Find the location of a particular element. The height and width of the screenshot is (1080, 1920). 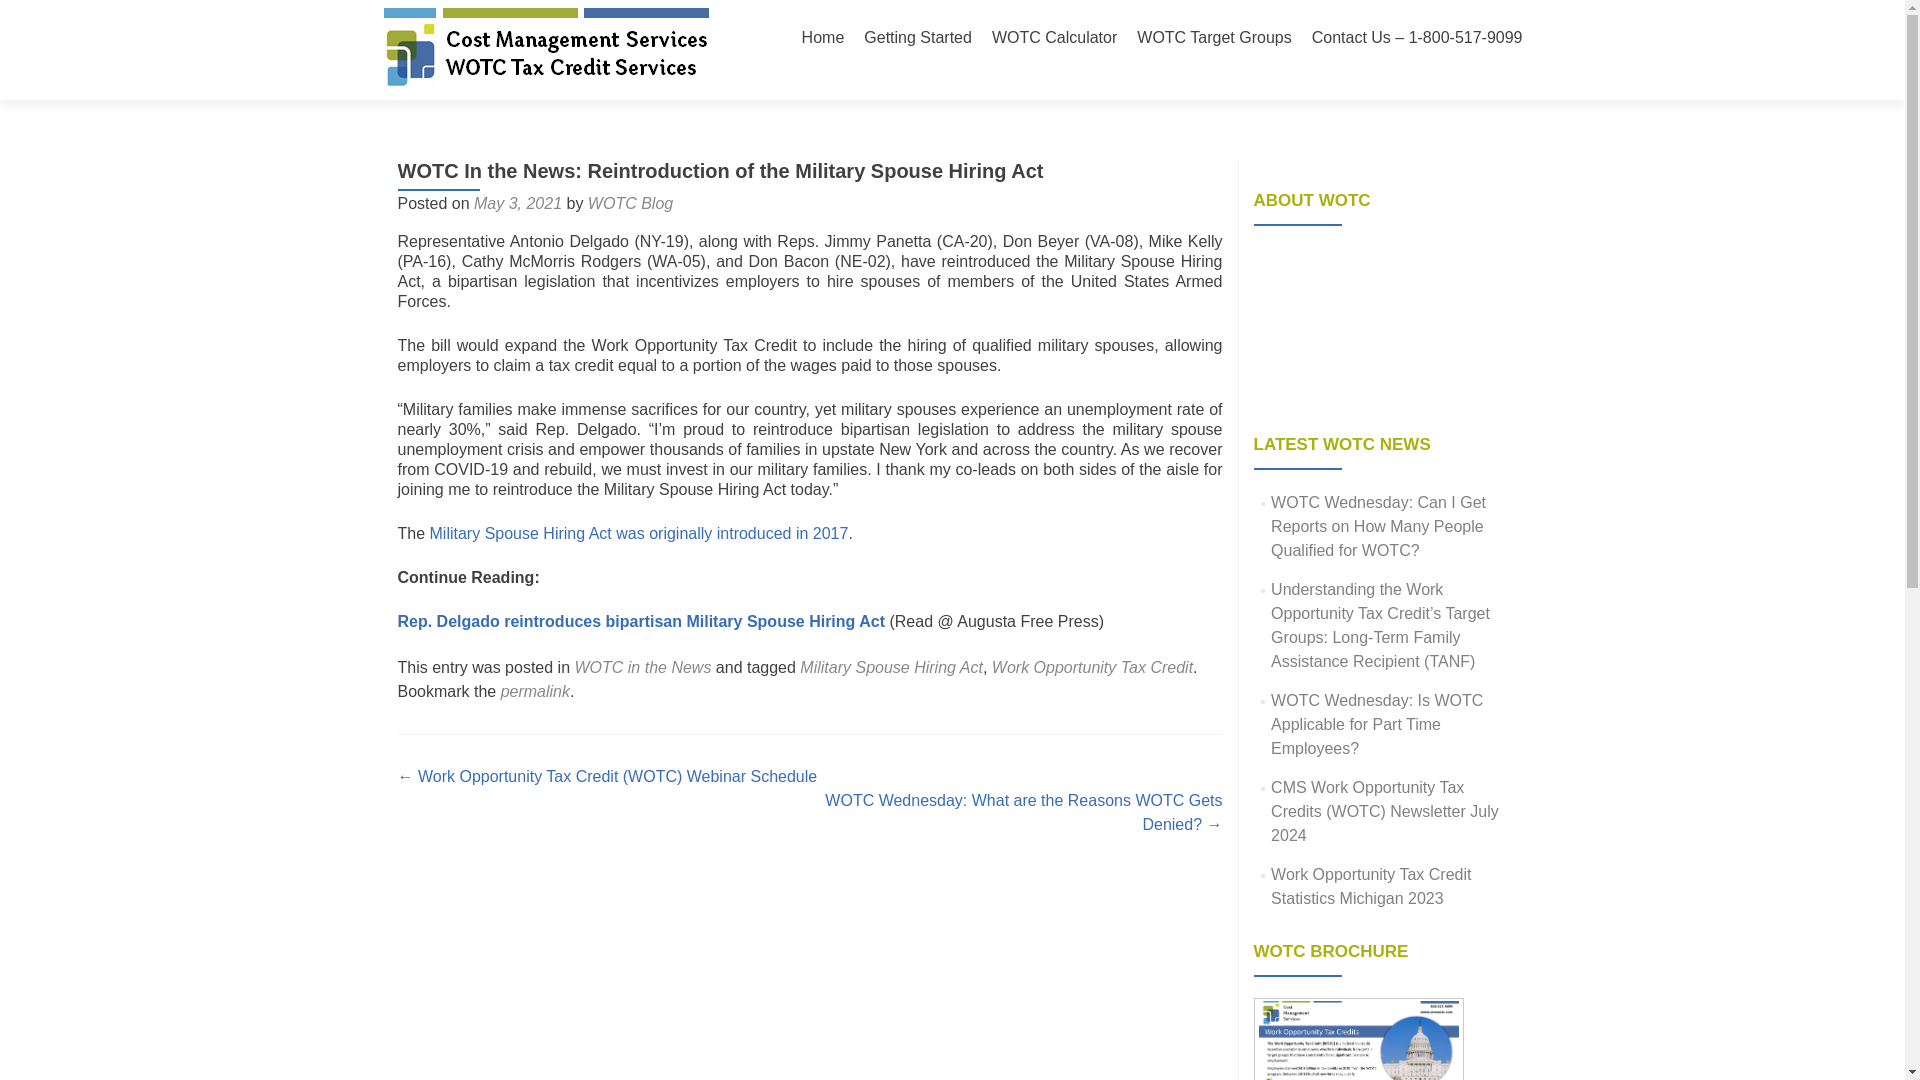

Military Spouse Hiring Act is located at coordinates (892, 667).